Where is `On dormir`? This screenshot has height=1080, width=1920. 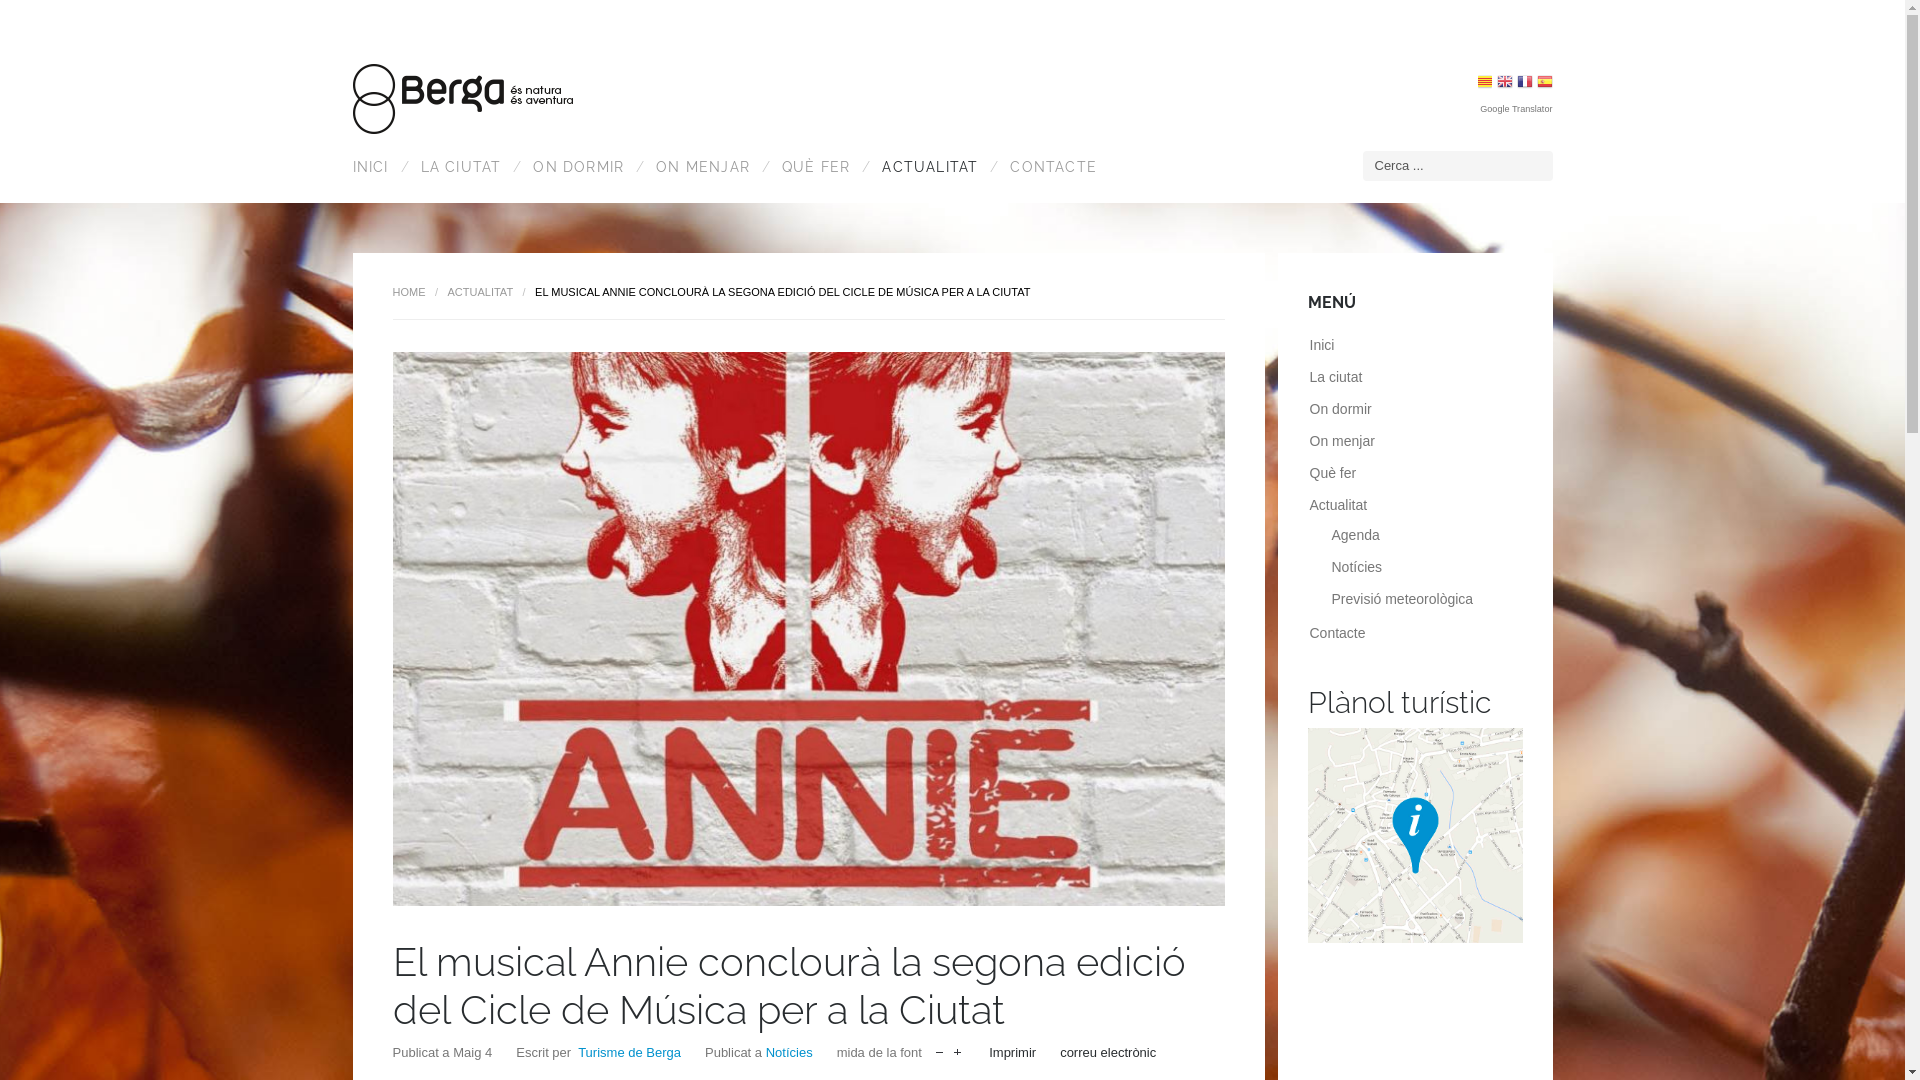
On dormir is located at coordinates (1341, 409).